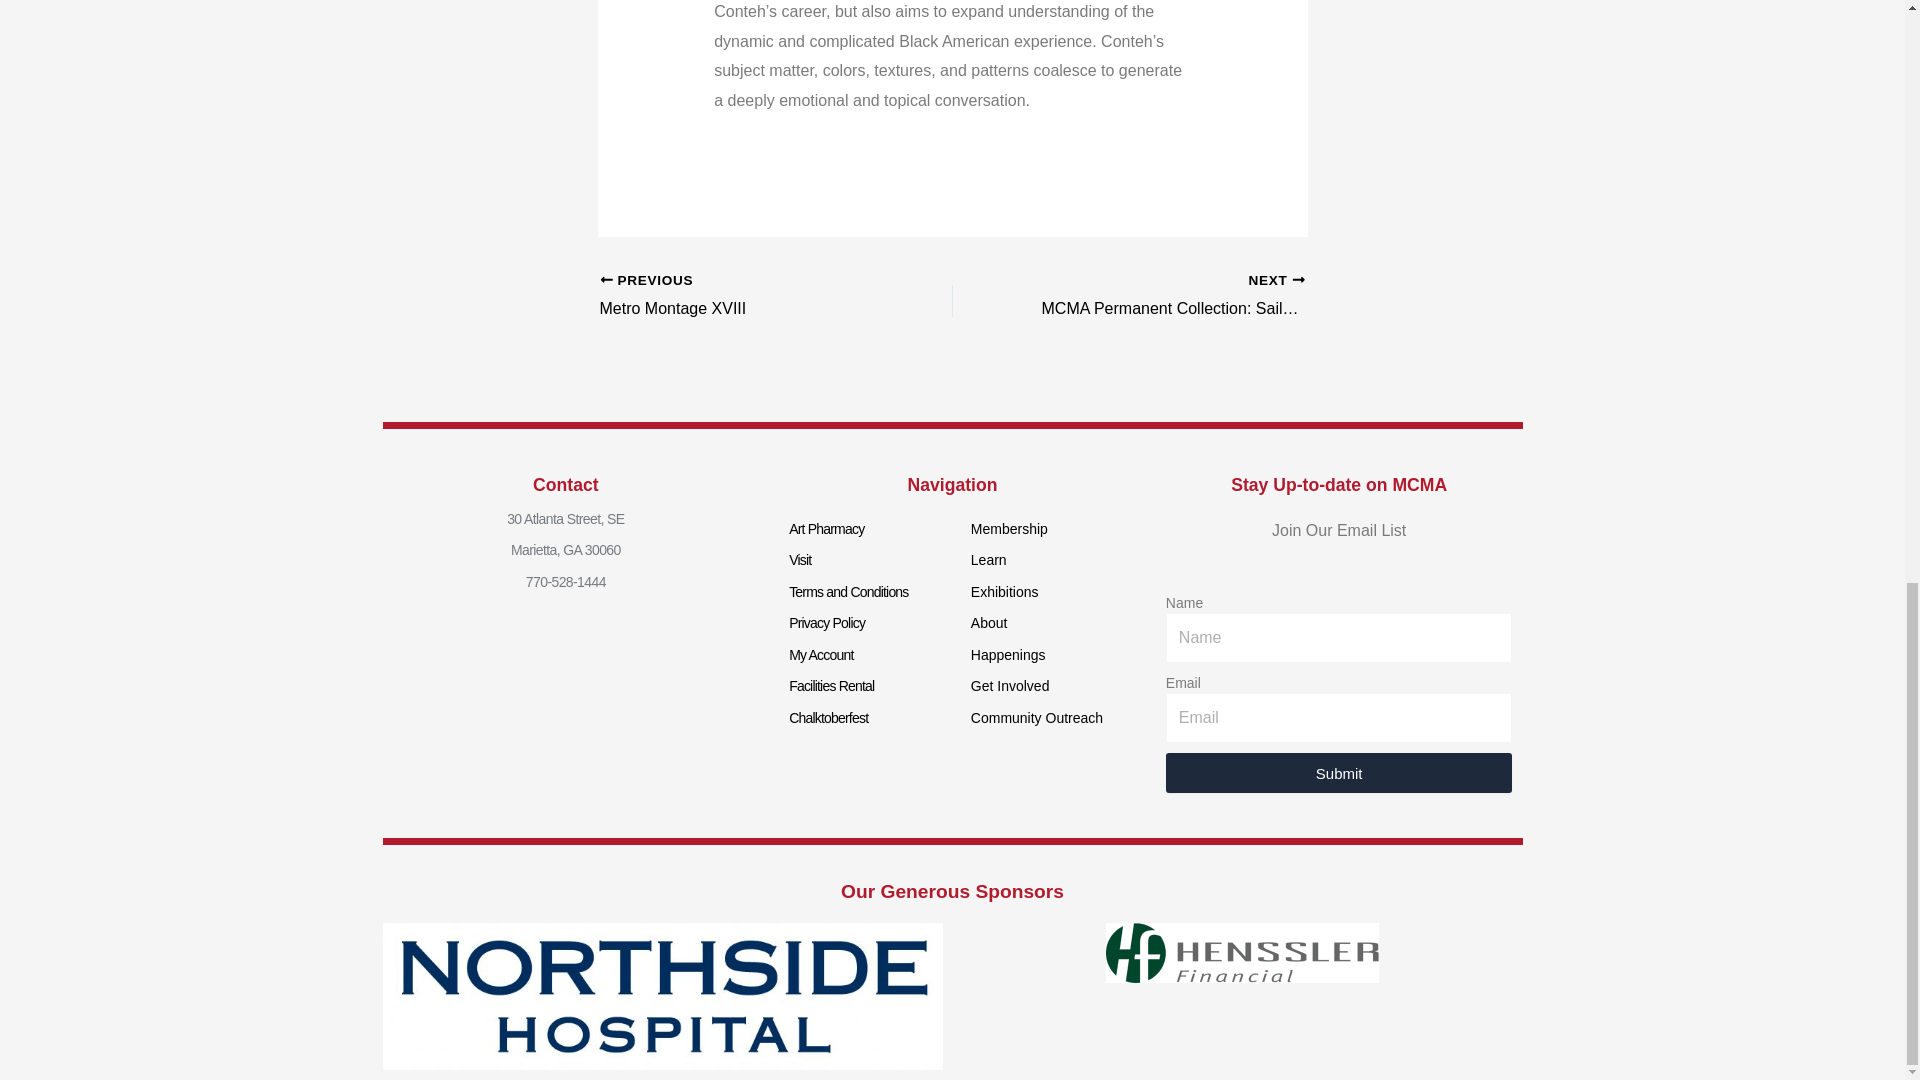 This screenshot has height=1080, width=1920. Describe the element at coordinates (827, 622) in the screenshot. I see `Privacy Policy` at that location.